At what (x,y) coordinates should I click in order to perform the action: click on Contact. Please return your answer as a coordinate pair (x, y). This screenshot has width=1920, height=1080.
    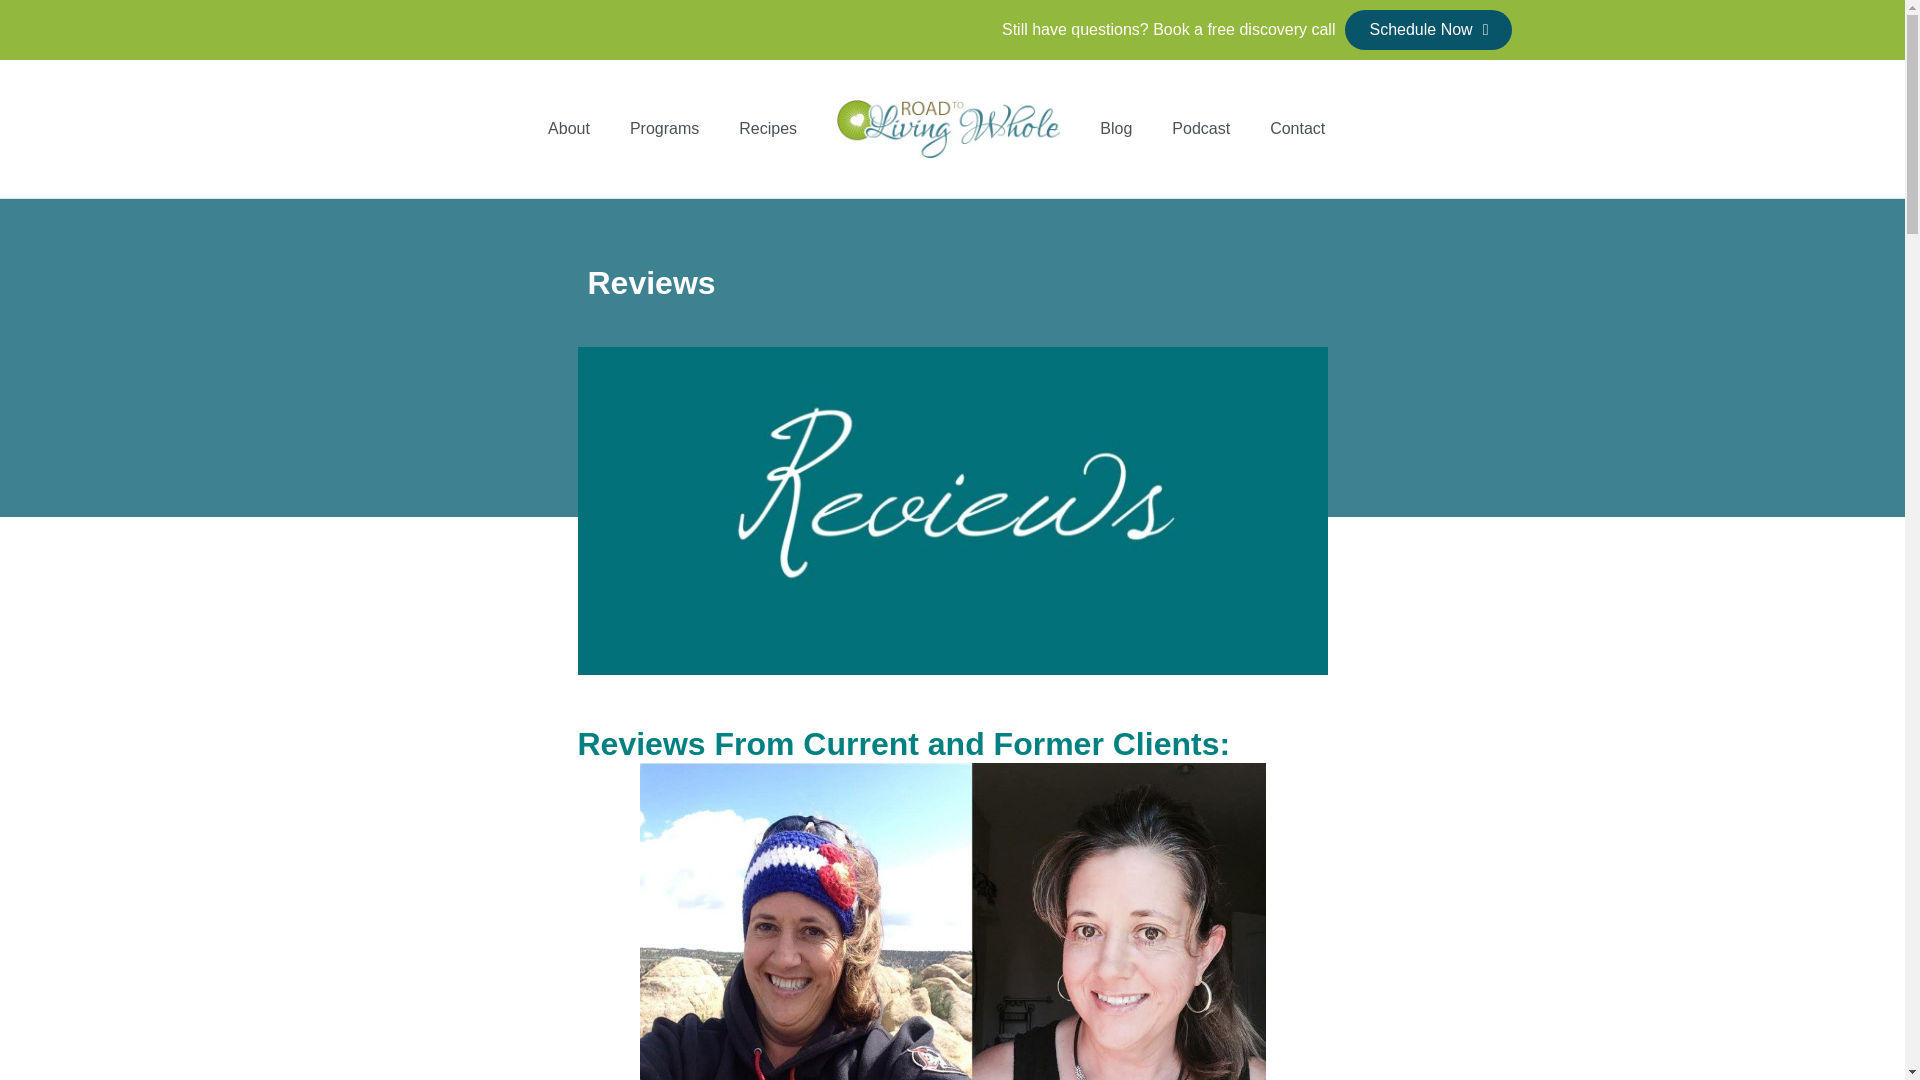
    Looking at the image, I should click on (1297, 128).